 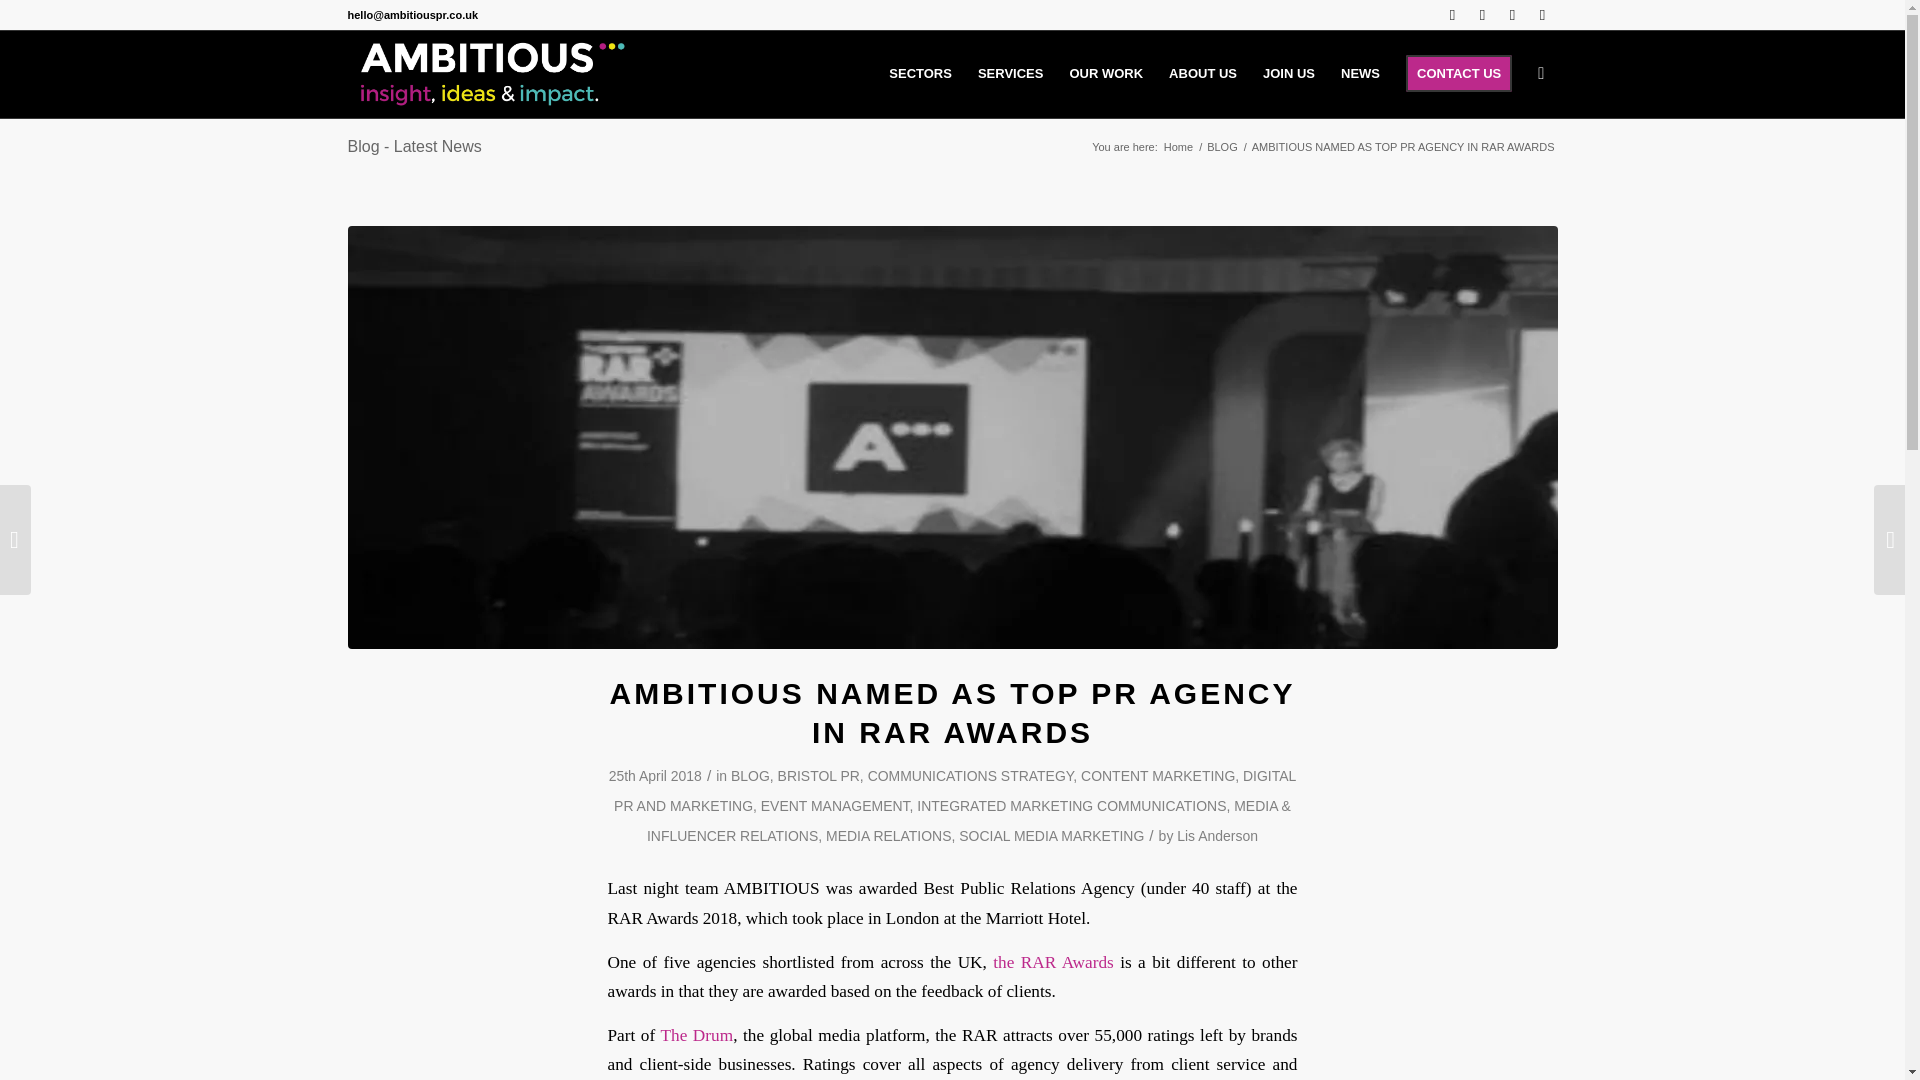 I want to click on Twitter, so click(x=1453, y=15).